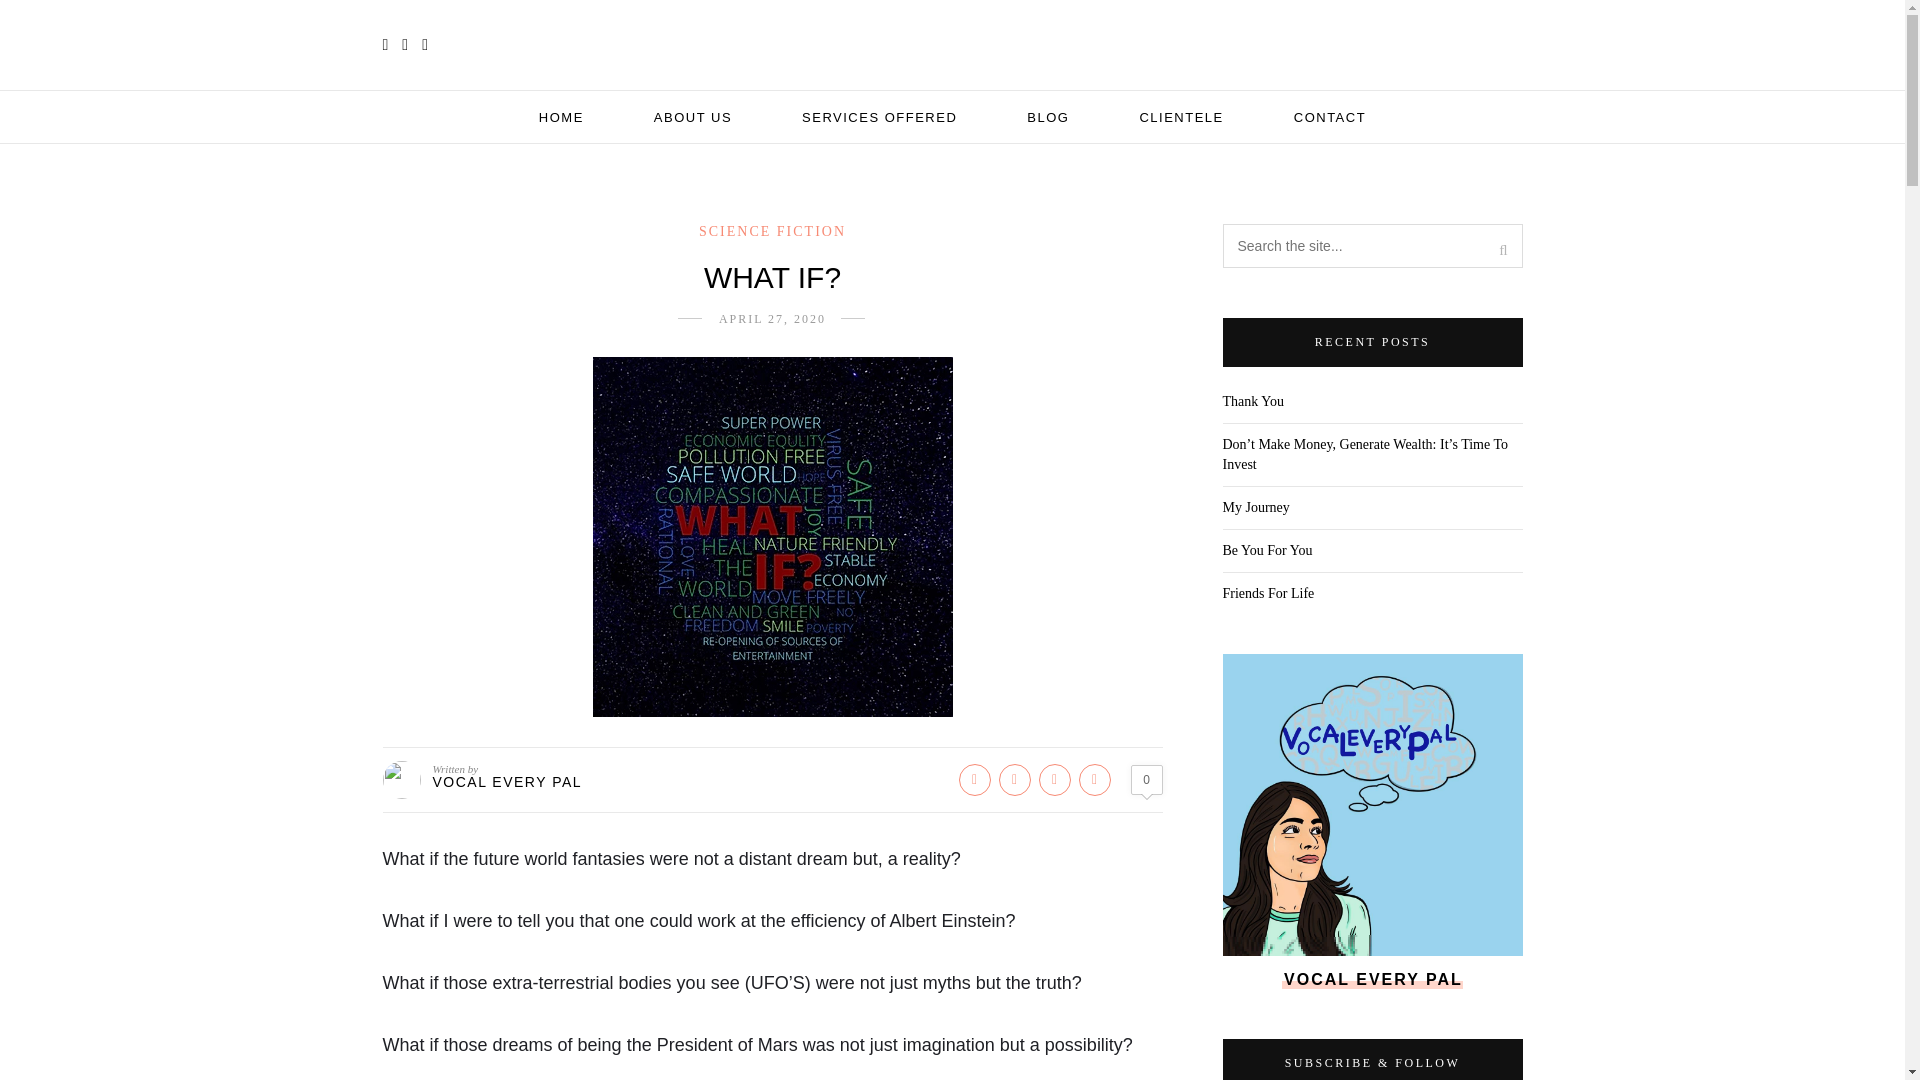 This screenshot has height=1080, width=1920. What do you see at coordinates (506, 782) in the screenshot?
I see `VOCAL EVERY PAL` at bounding box center [506, 782].